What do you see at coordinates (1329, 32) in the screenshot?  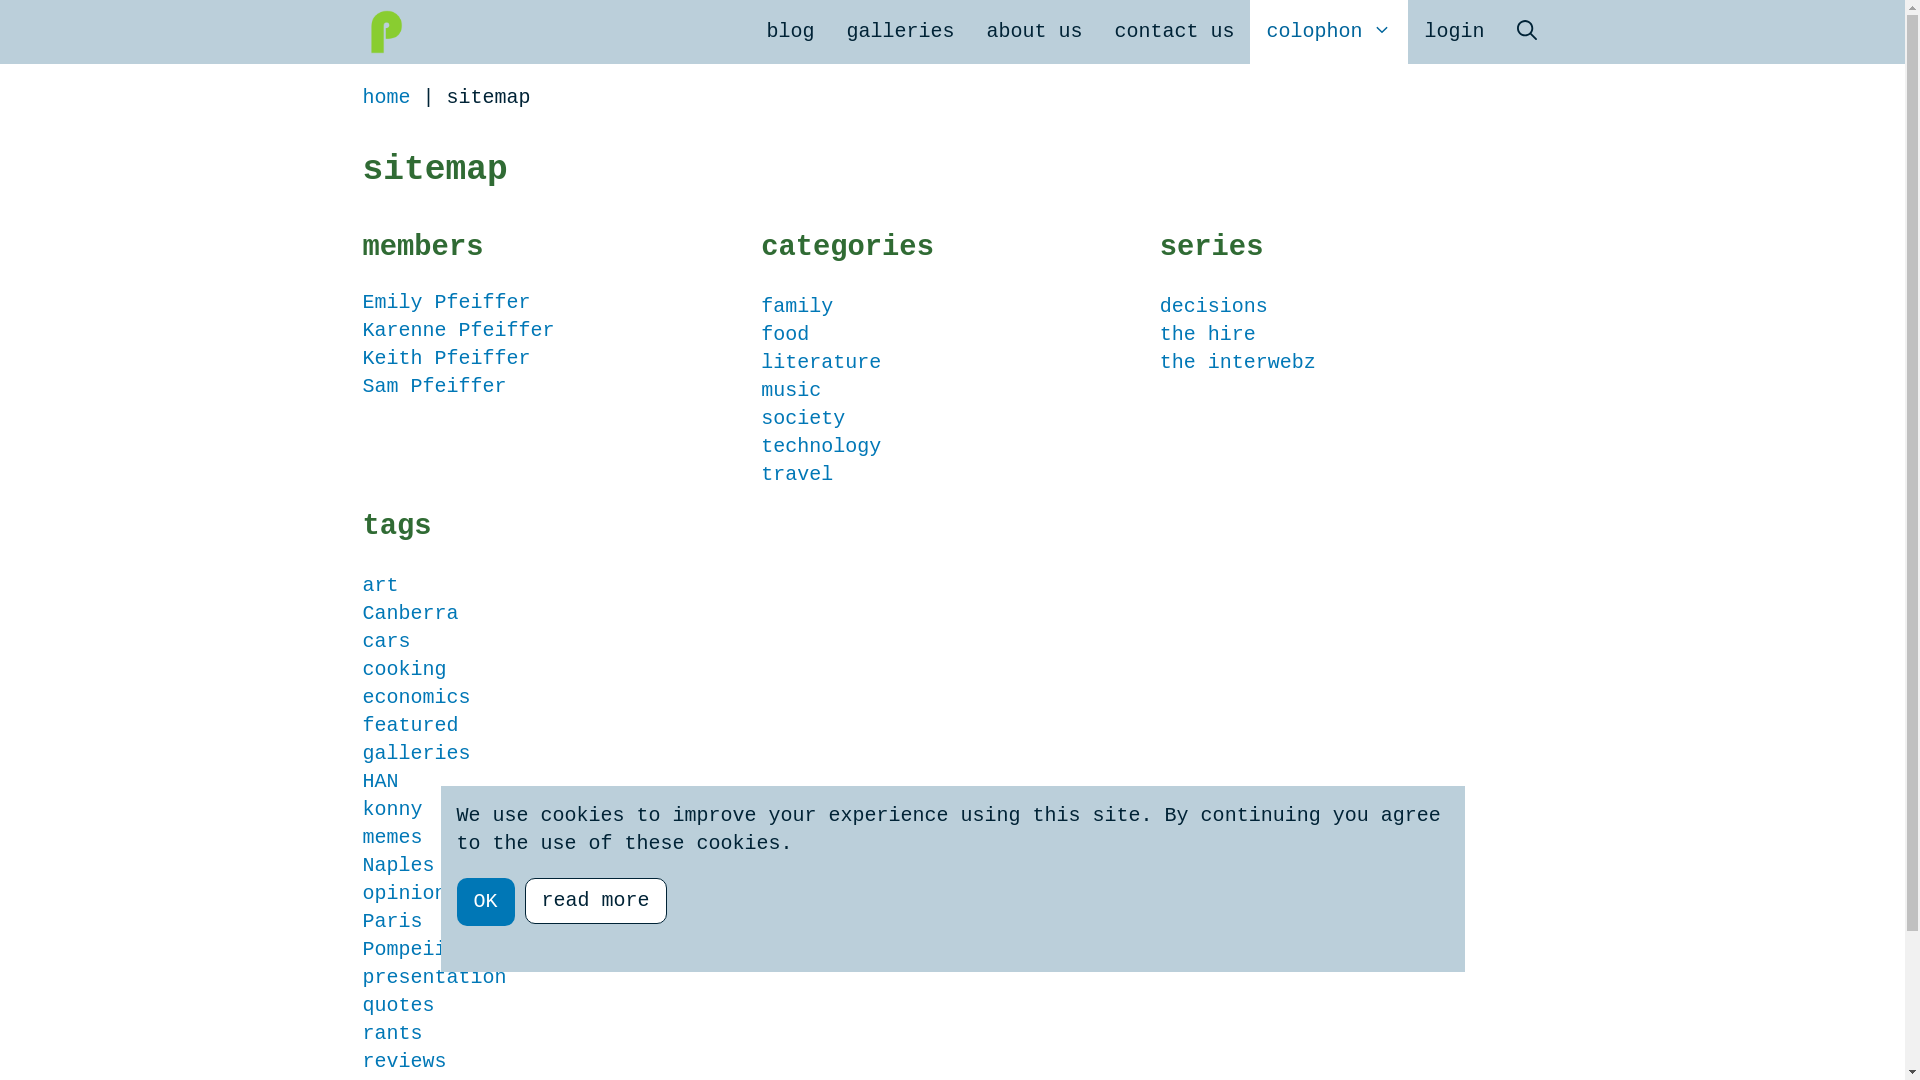 I see `colophon` at bounding box center [1329, 32].